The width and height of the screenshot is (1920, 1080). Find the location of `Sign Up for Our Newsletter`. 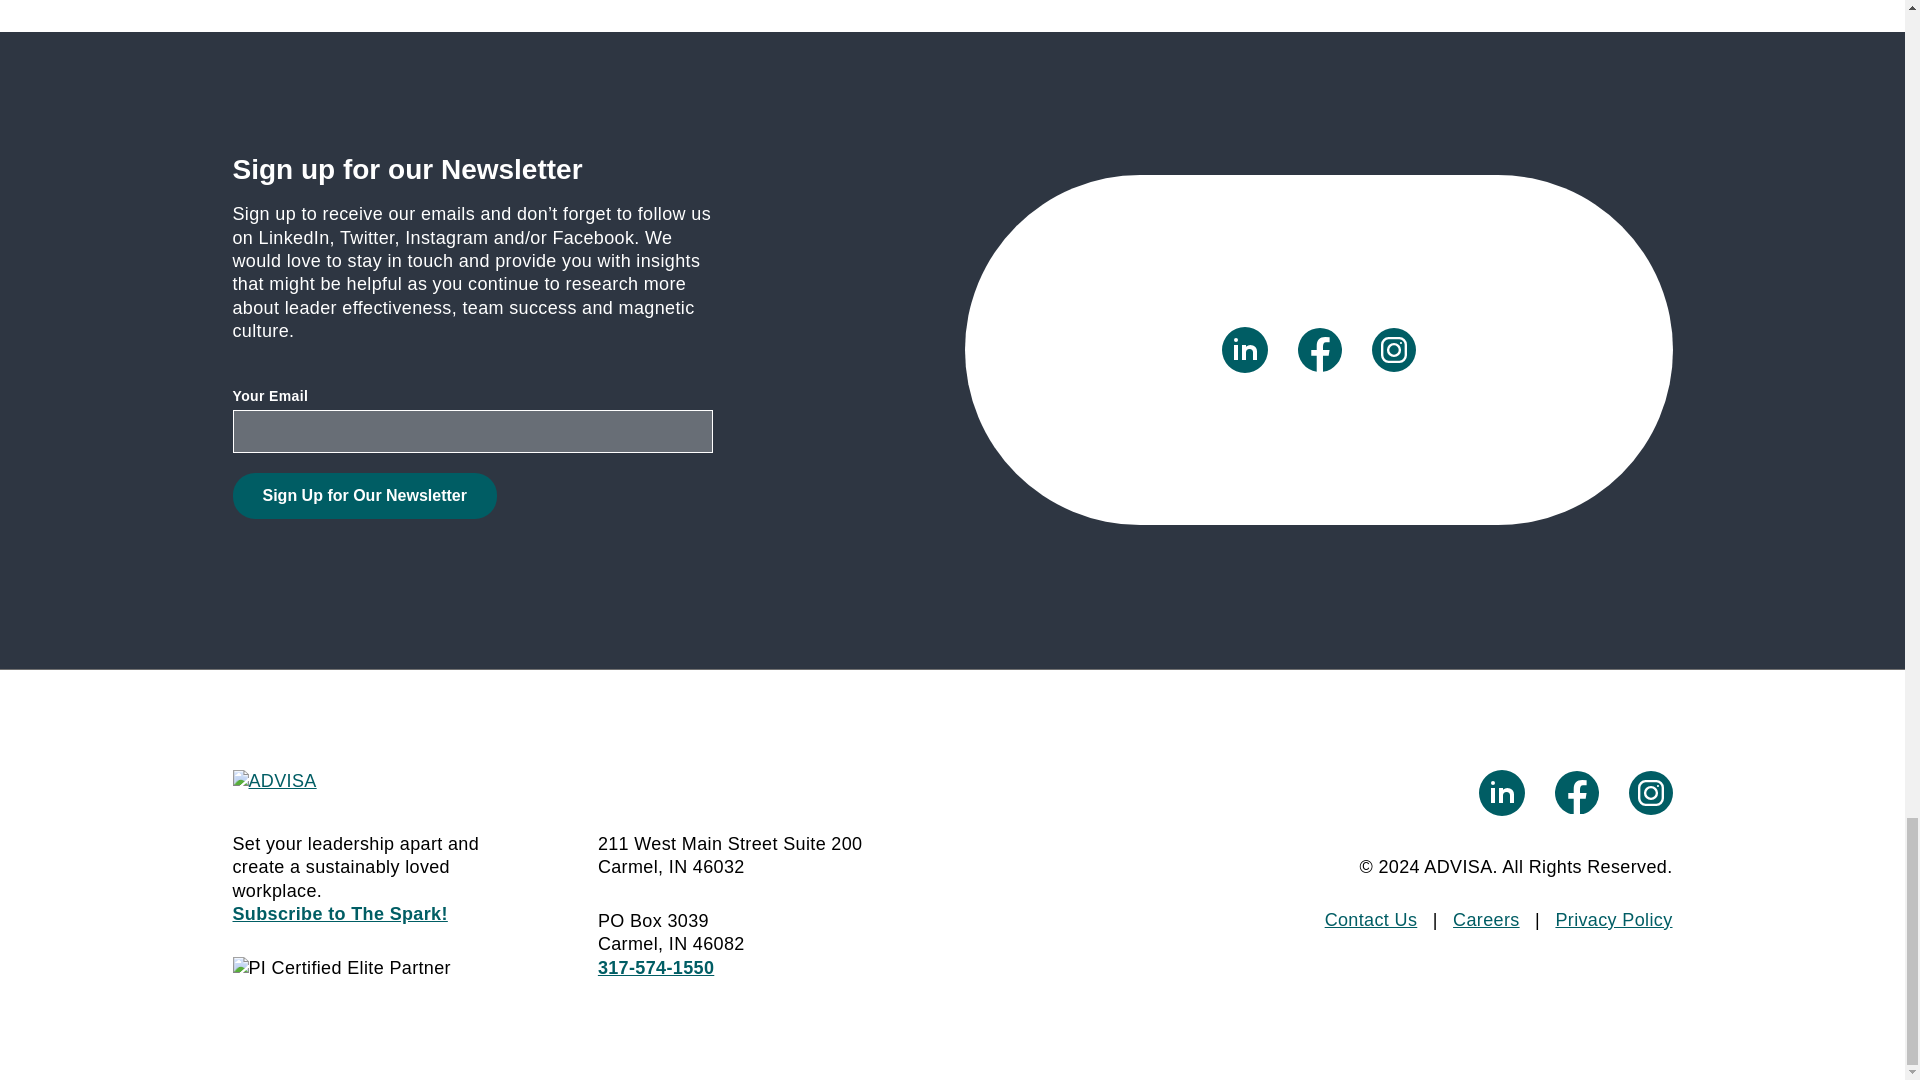

Sign Up for Our Newsletter is located at coordinates (364, 496).